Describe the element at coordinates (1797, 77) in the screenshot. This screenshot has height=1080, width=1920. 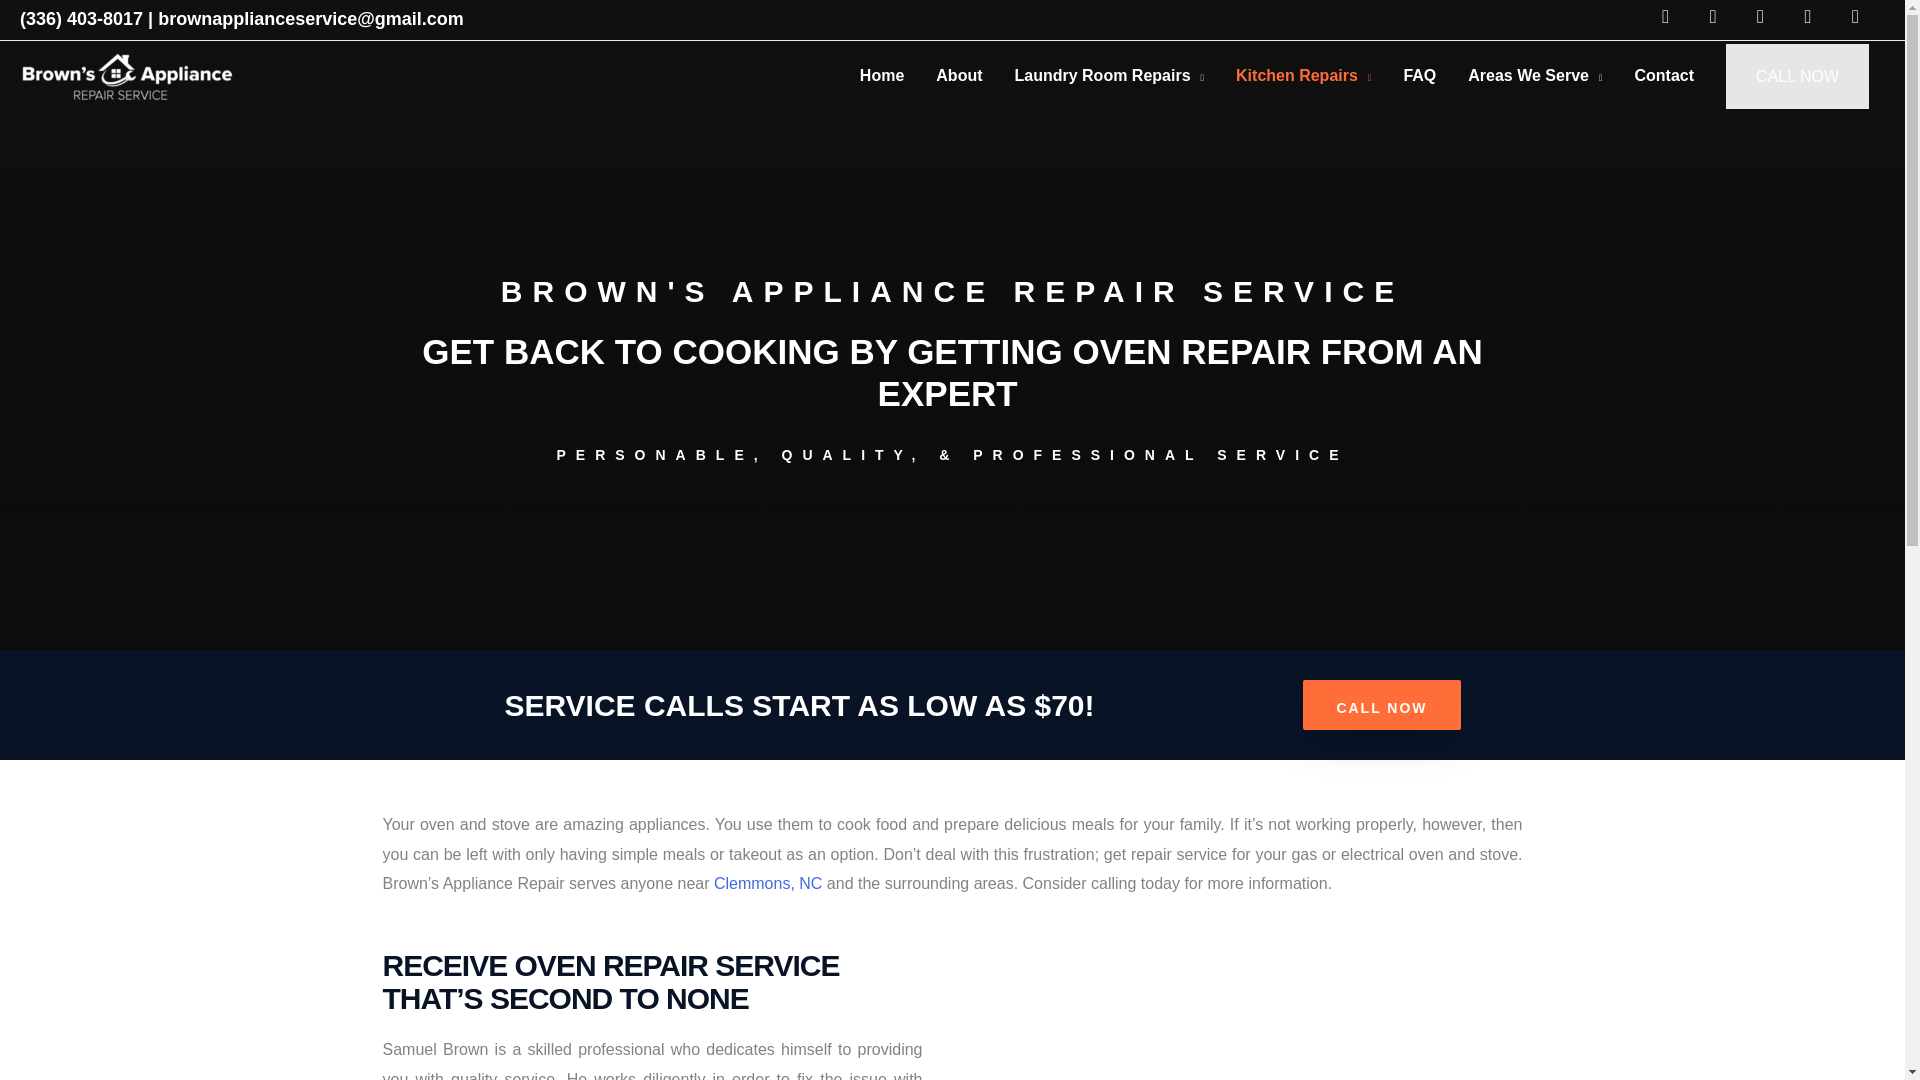
I see `CALL NOW` at that location.